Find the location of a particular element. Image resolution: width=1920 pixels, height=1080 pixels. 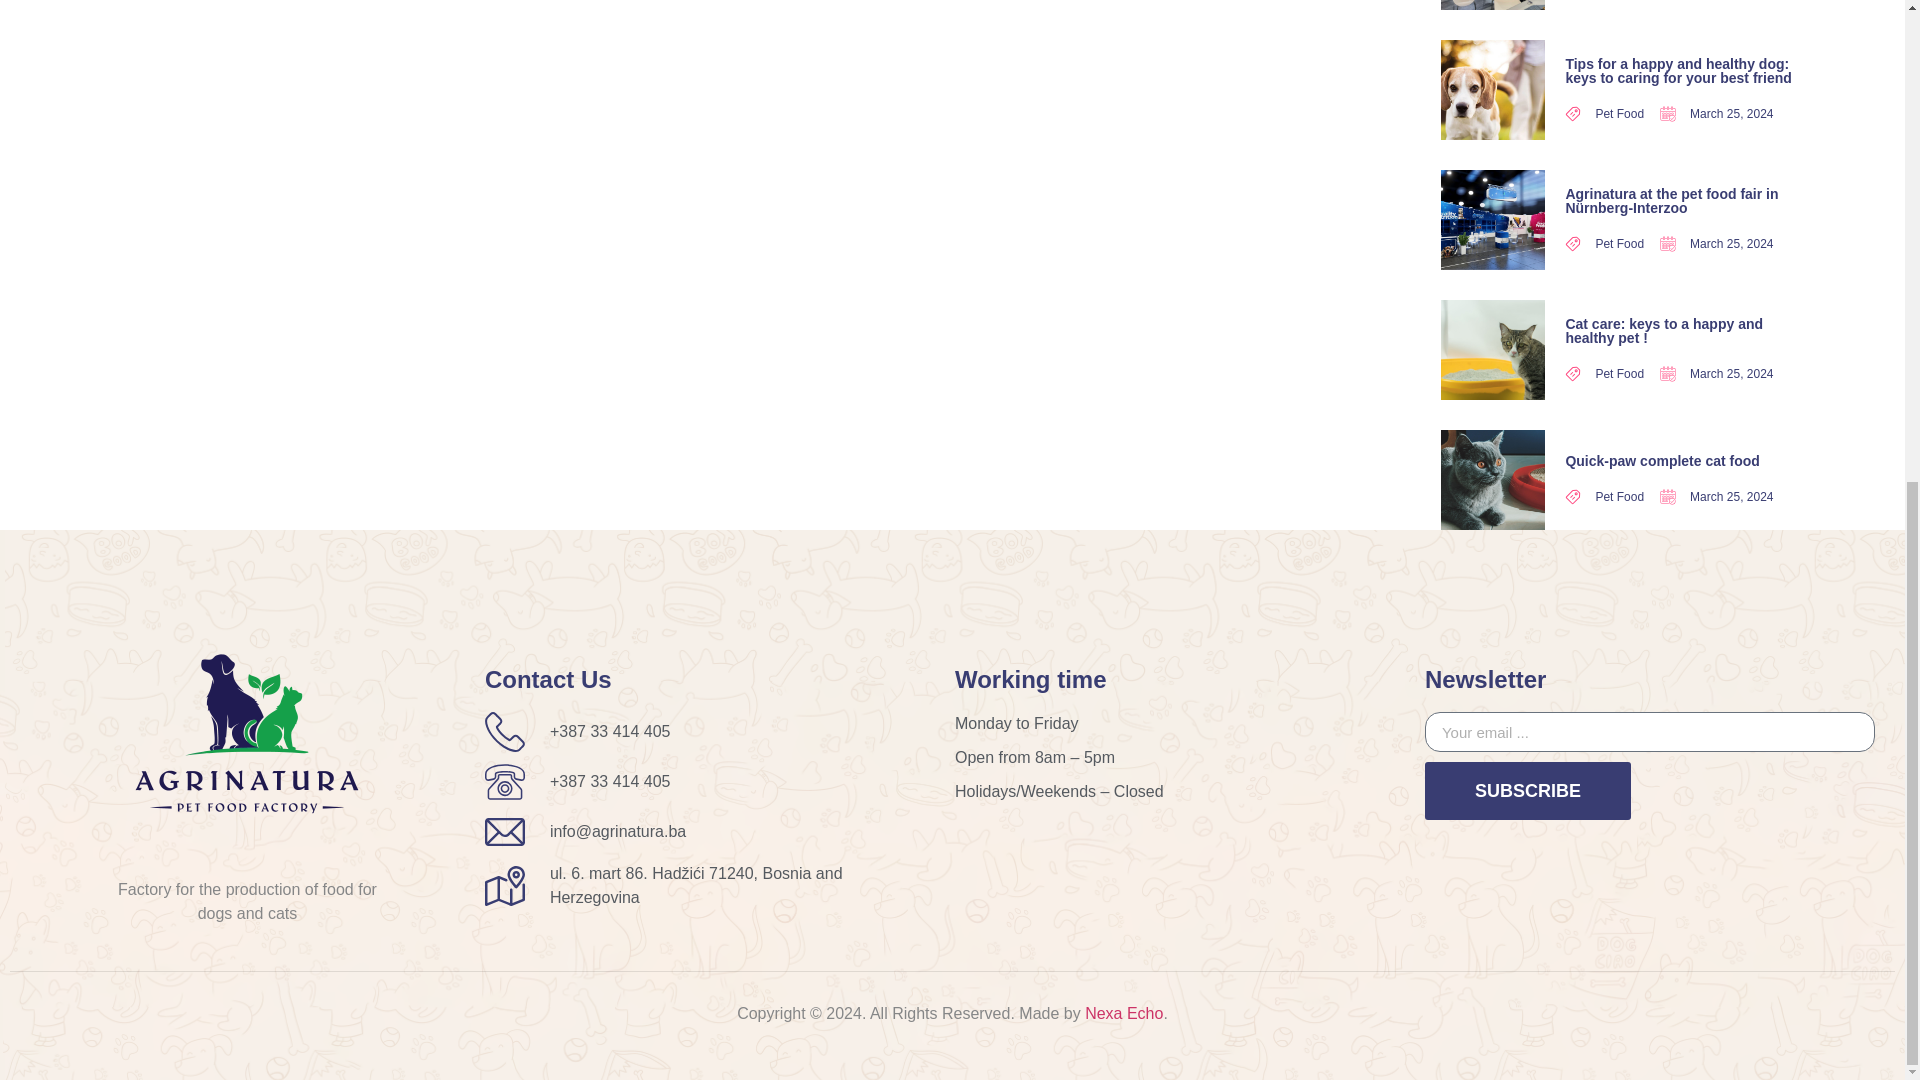

Nexa Echo is located at coordinates (1124, 1013).